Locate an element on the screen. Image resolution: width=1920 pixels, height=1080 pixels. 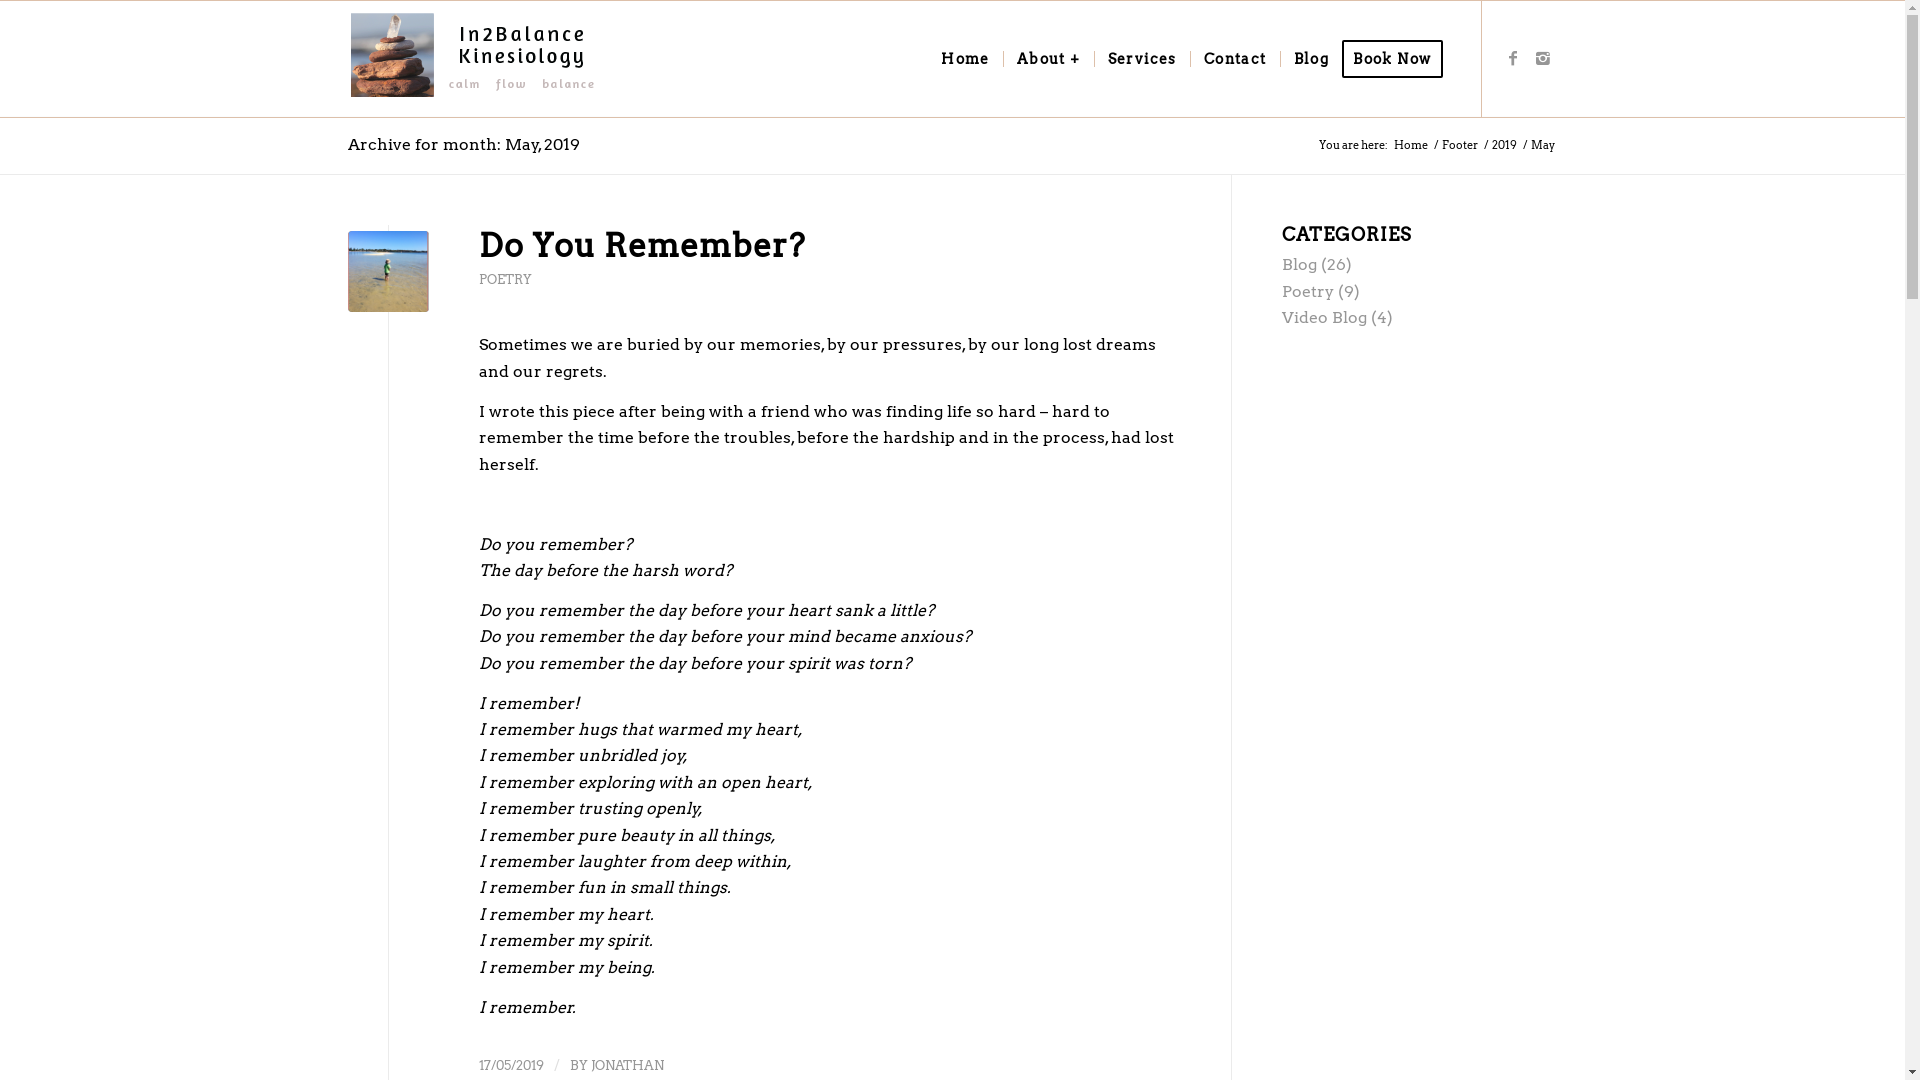
Services is located at coordinates (1142, 59).